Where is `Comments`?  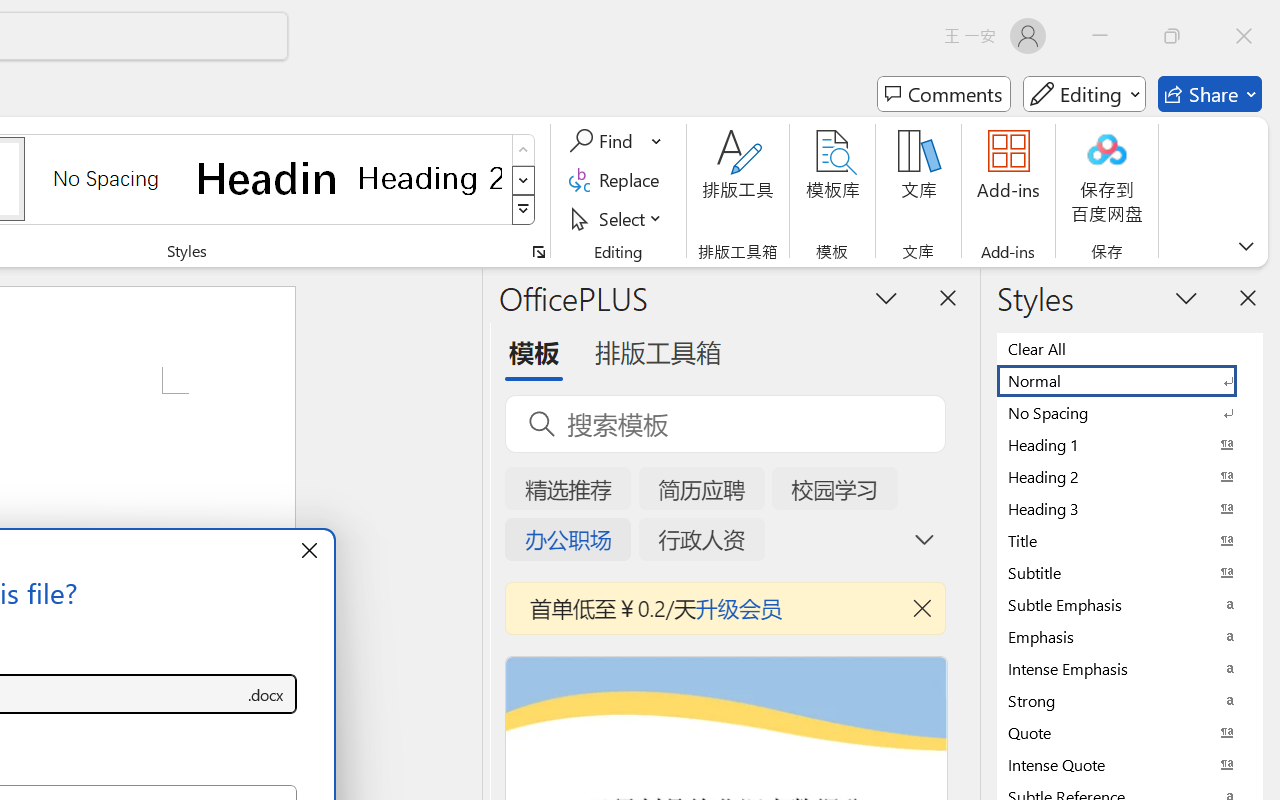 Comments is located at coordinates (944, 94).